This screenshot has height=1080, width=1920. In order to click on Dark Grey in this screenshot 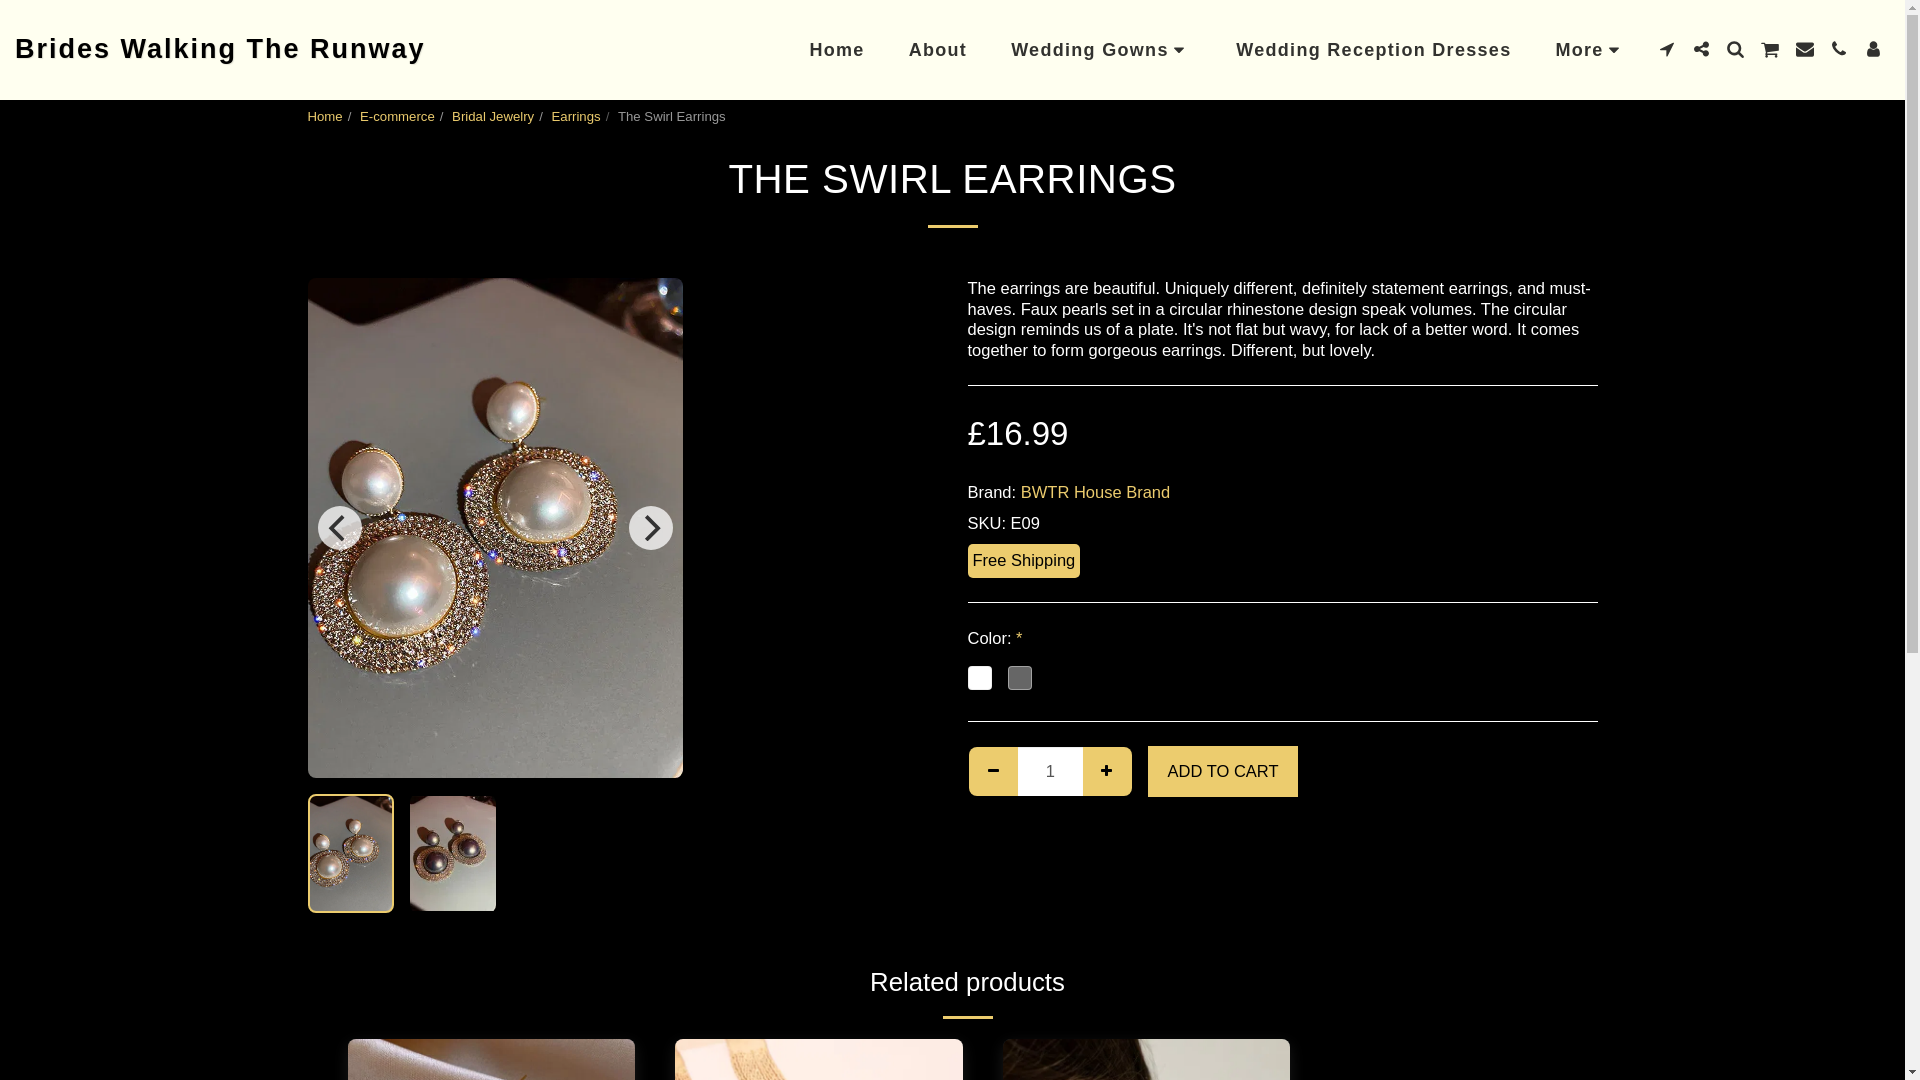, I will do `click(1020, 678)`.